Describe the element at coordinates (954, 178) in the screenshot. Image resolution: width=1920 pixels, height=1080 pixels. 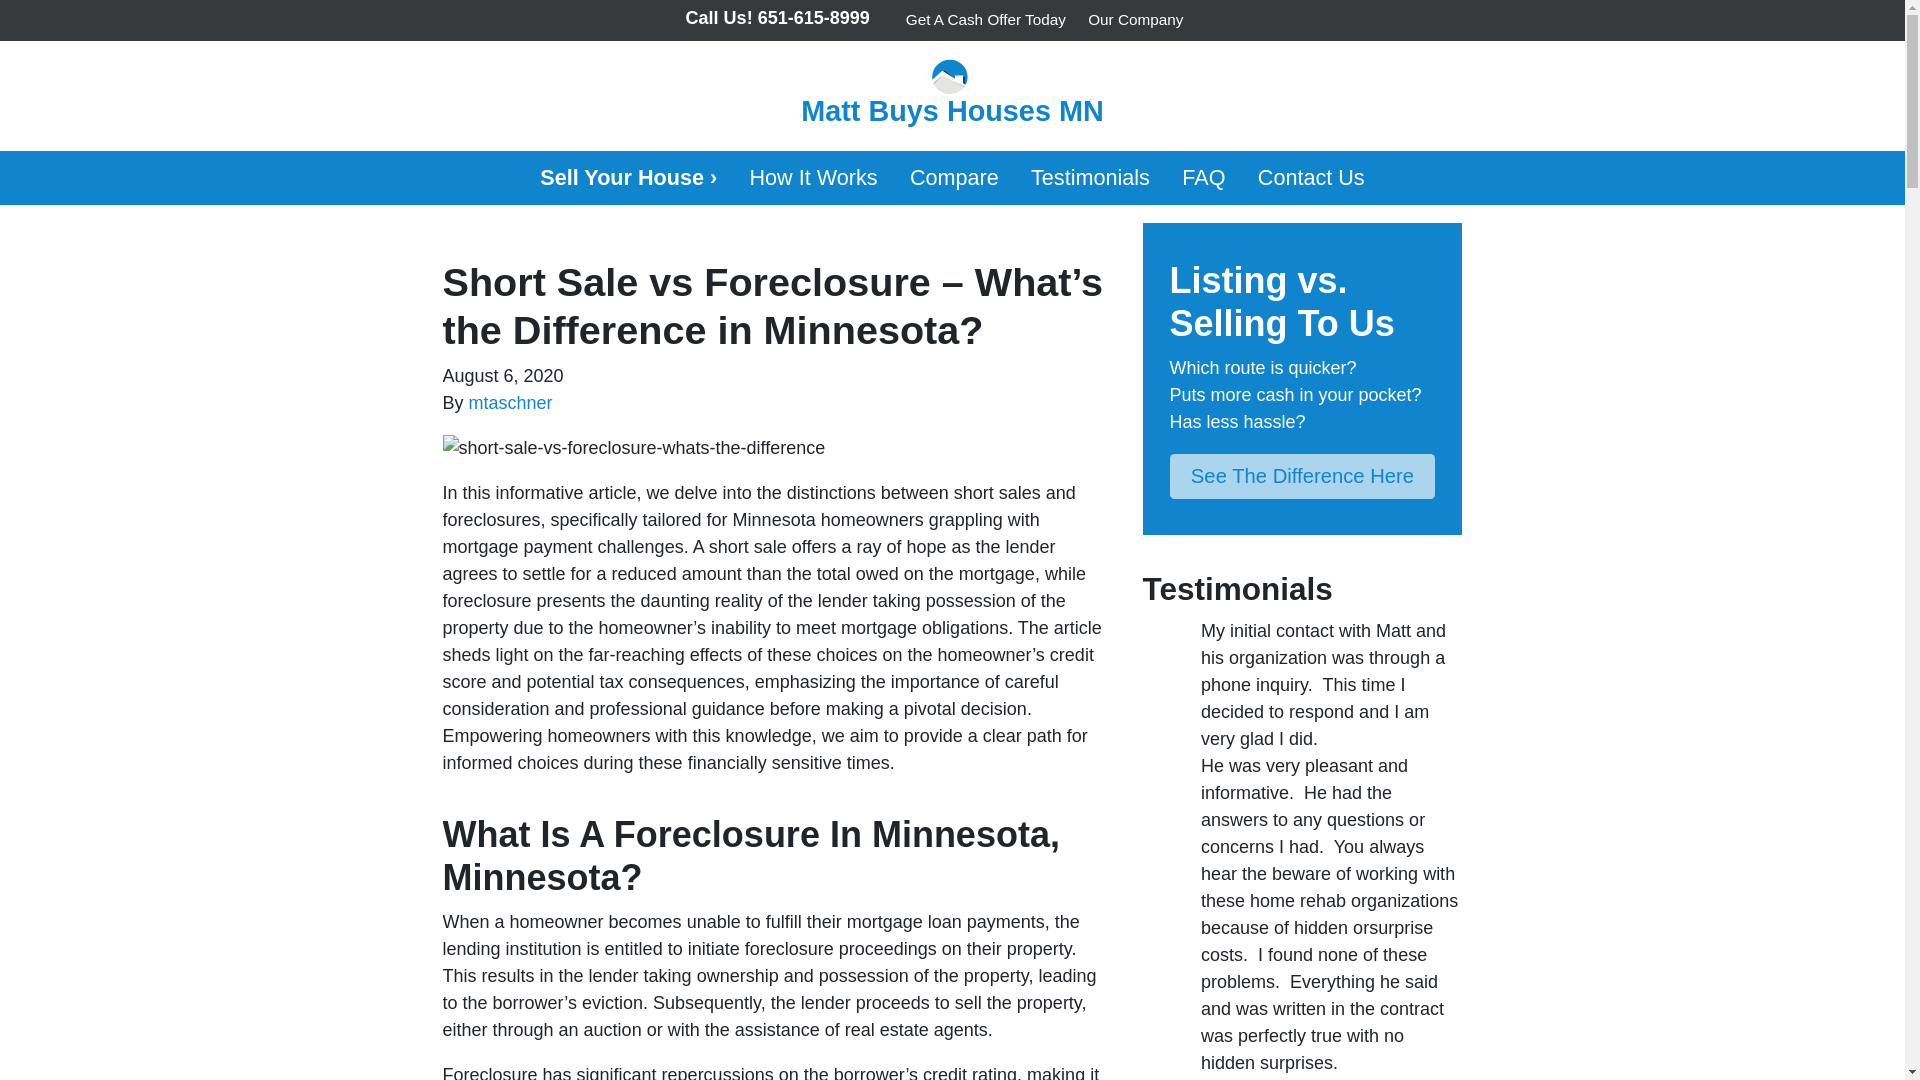
I see `Compare` at that location.